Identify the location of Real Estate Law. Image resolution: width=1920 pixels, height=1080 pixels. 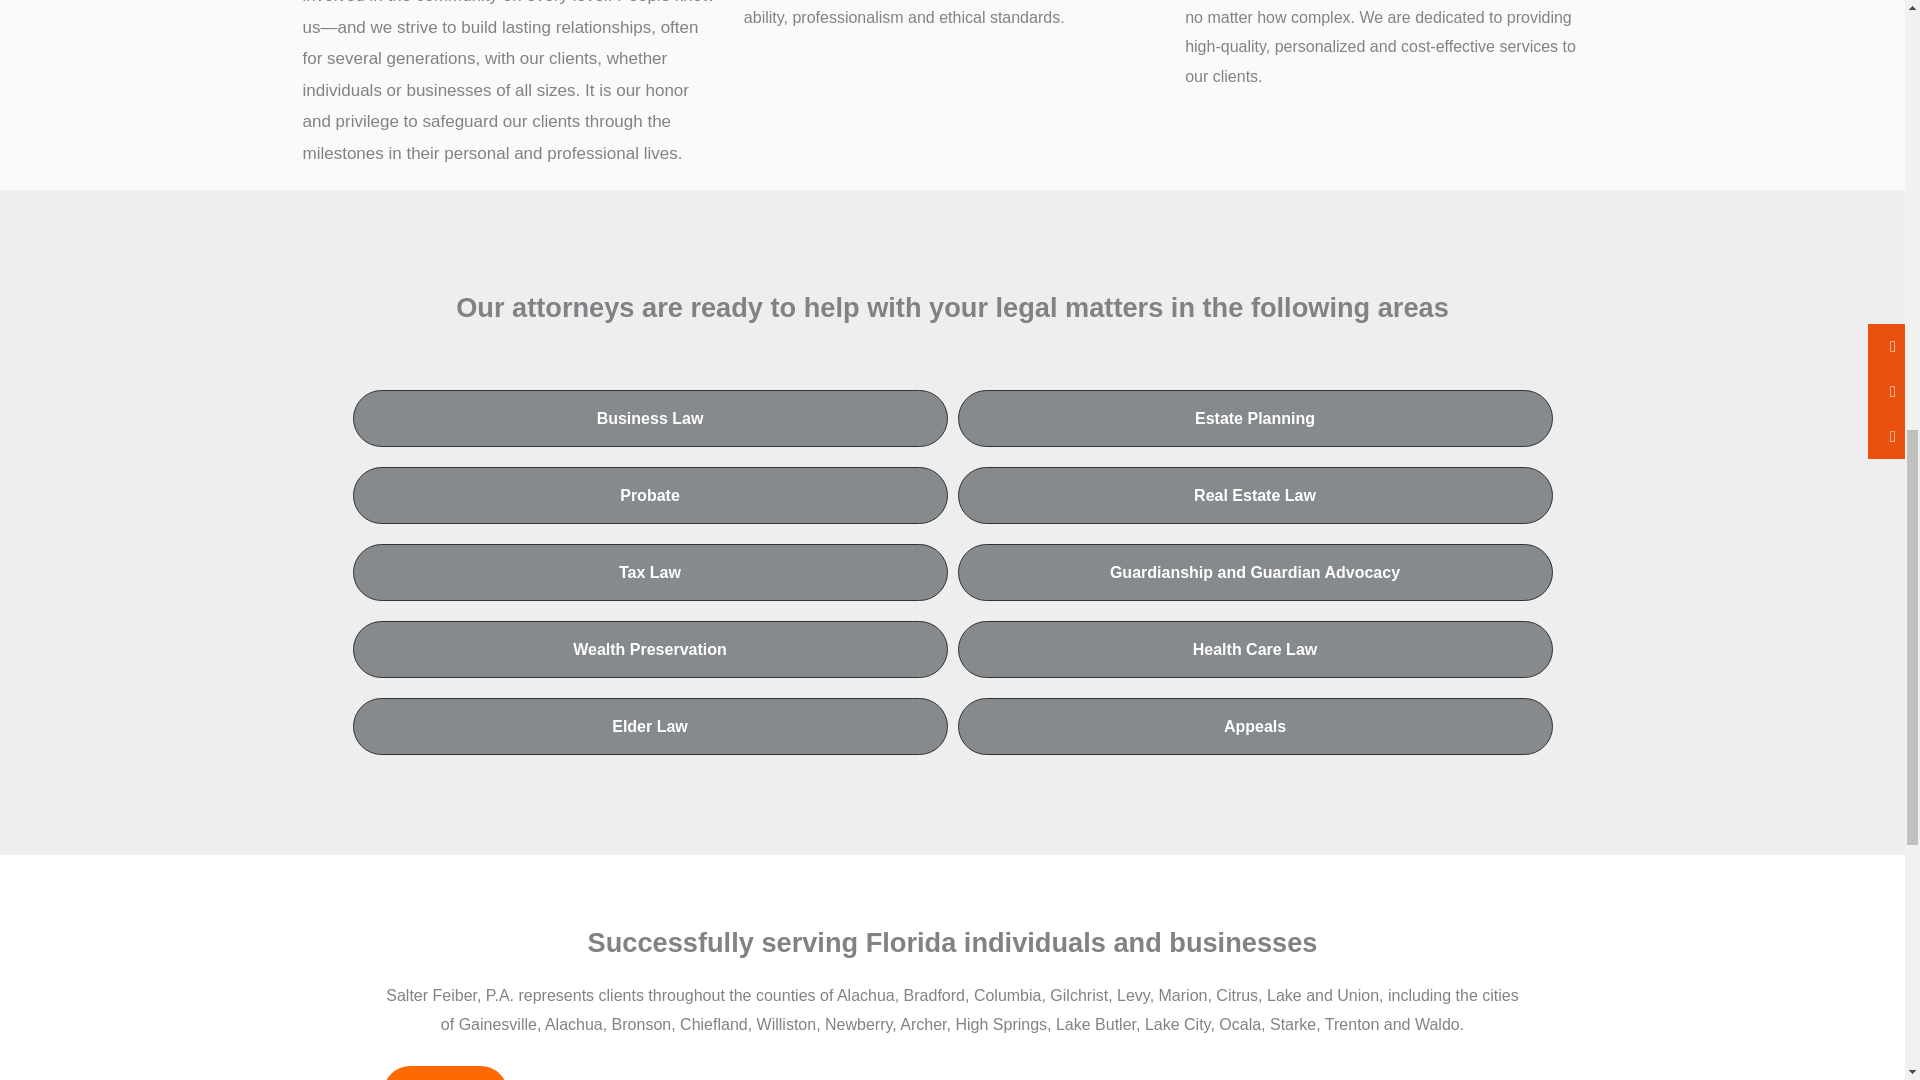
(1256, 494).